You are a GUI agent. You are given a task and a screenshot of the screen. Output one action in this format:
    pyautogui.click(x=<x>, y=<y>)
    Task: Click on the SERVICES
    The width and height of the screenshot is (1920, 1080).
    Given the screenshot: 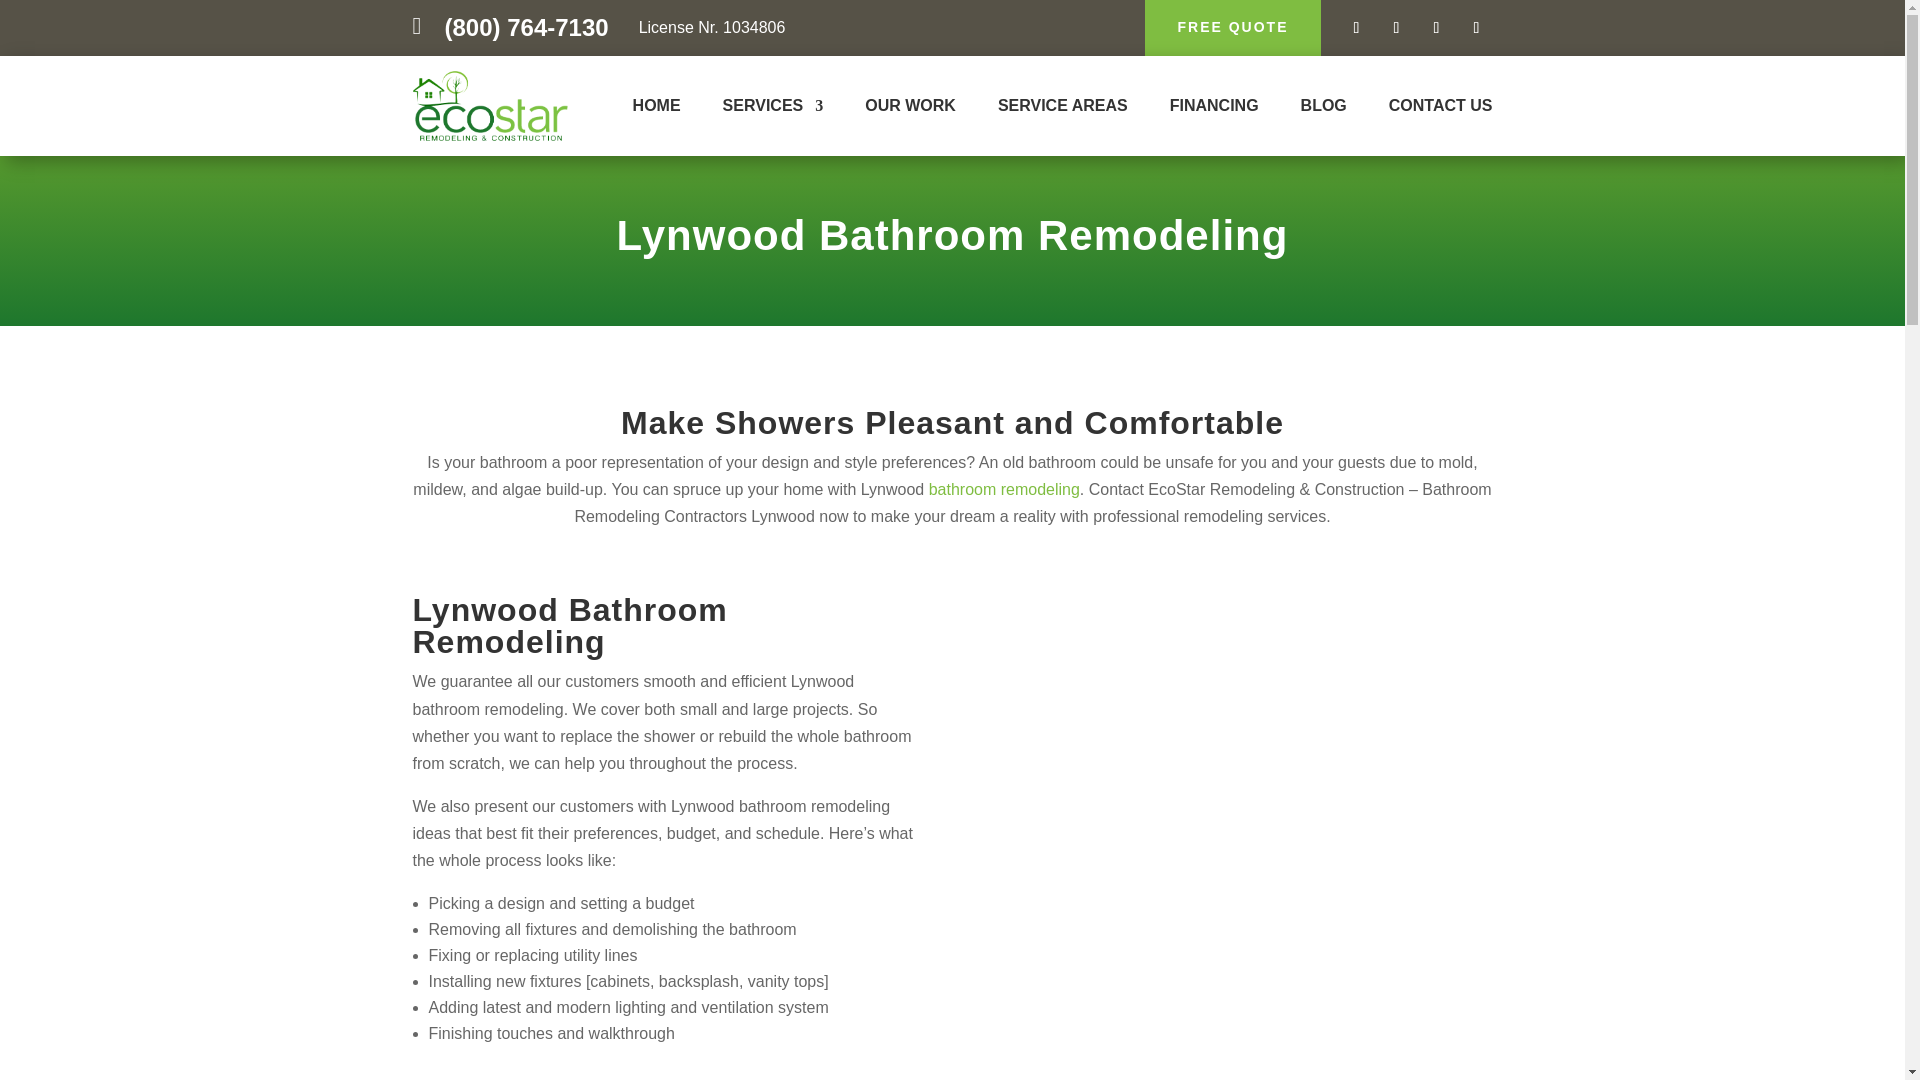 What is the action you would take?
    pyautogui.click(x=773, y=110)
    